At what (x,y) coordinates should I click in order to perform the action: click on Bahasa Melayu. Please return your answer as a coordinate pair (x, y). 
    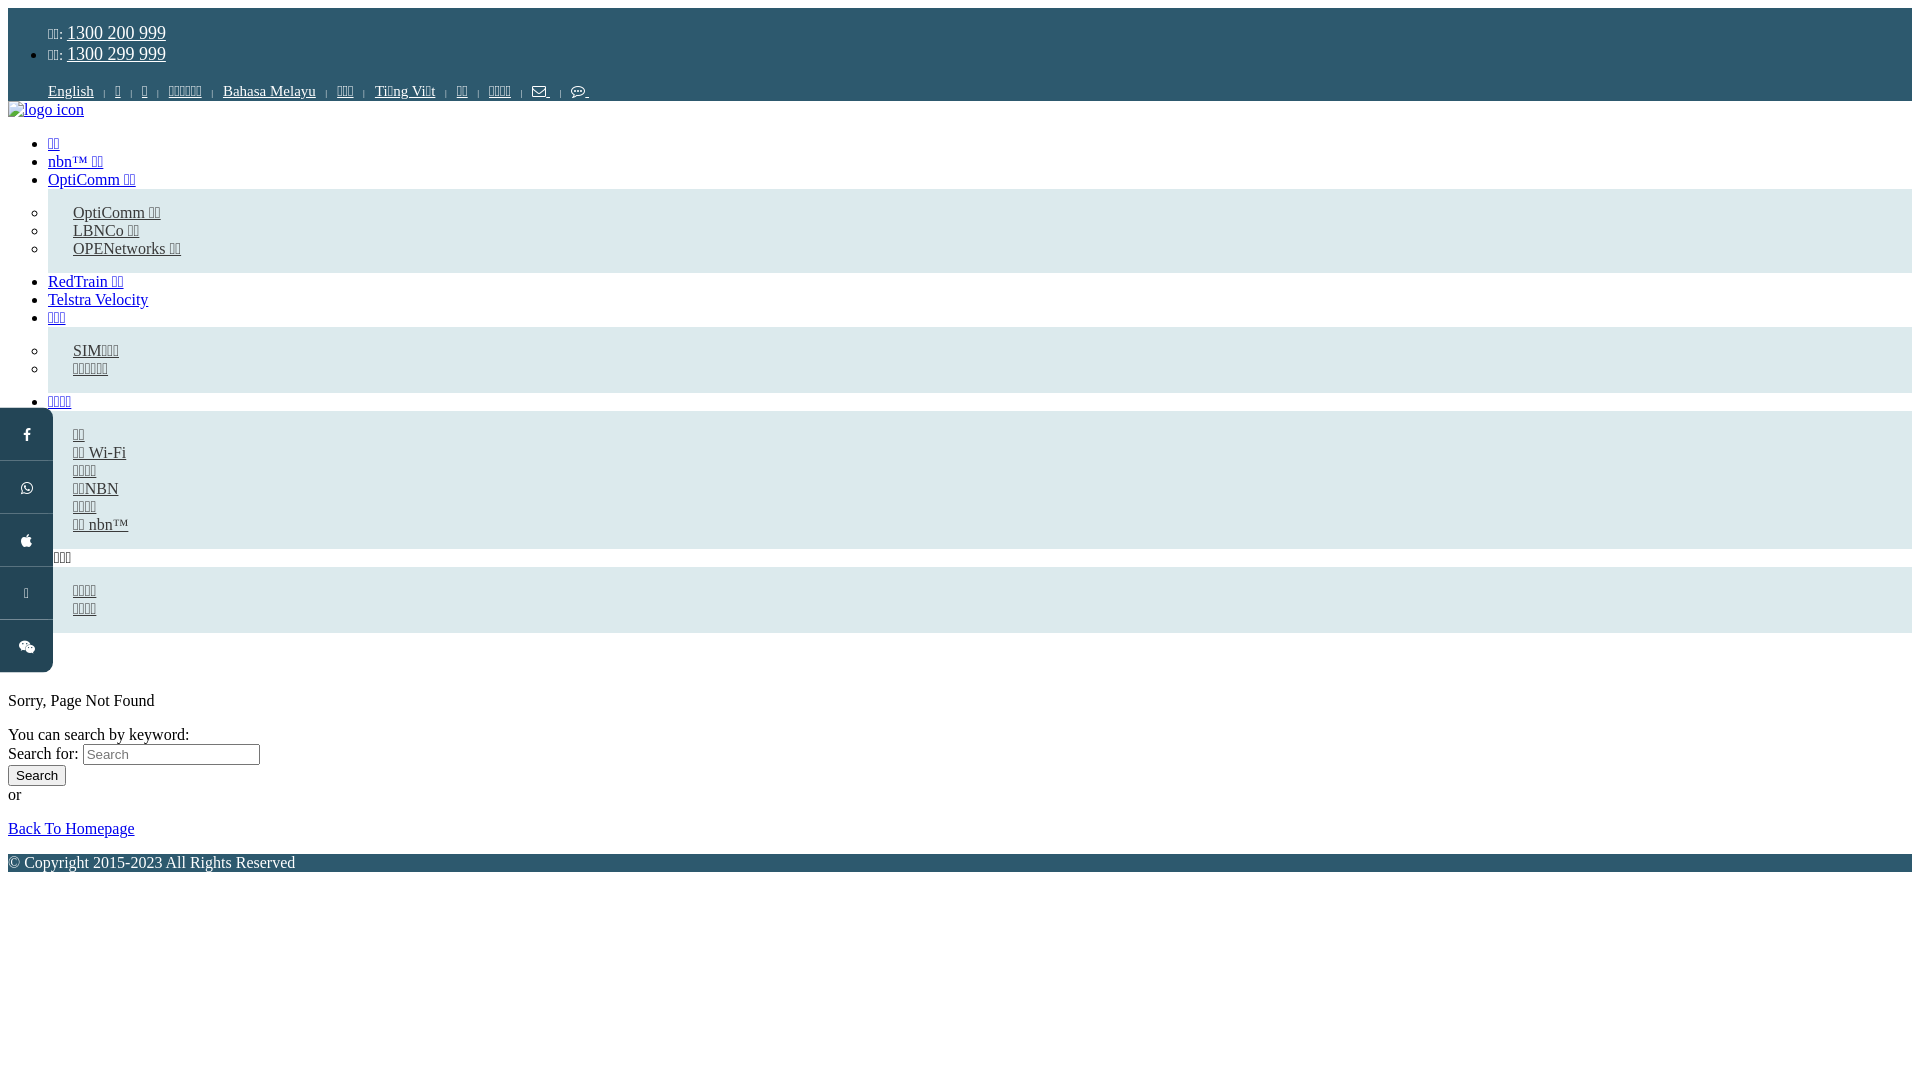
    Looking at the image, I should click on (264, 91).